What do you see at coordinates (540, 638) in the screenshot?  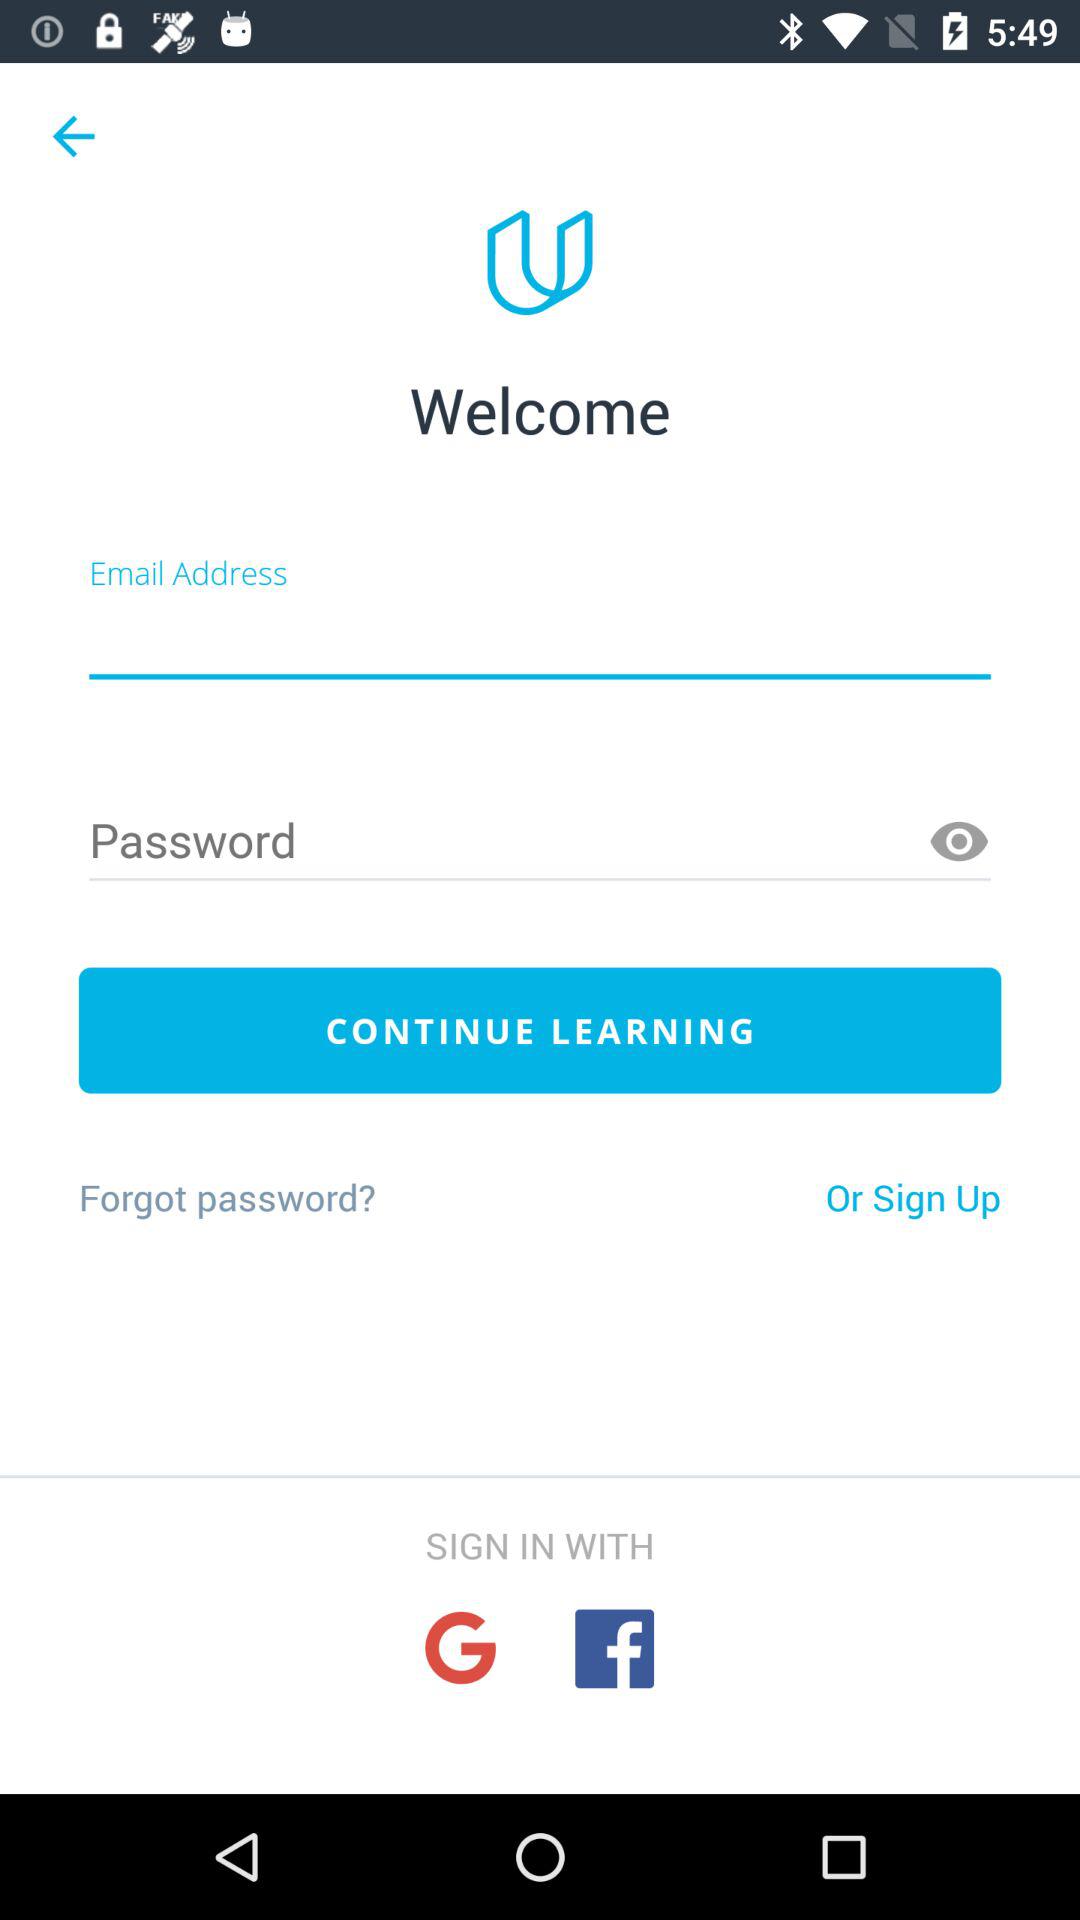 I see `creat a new account` at bounding box center [540, 638].